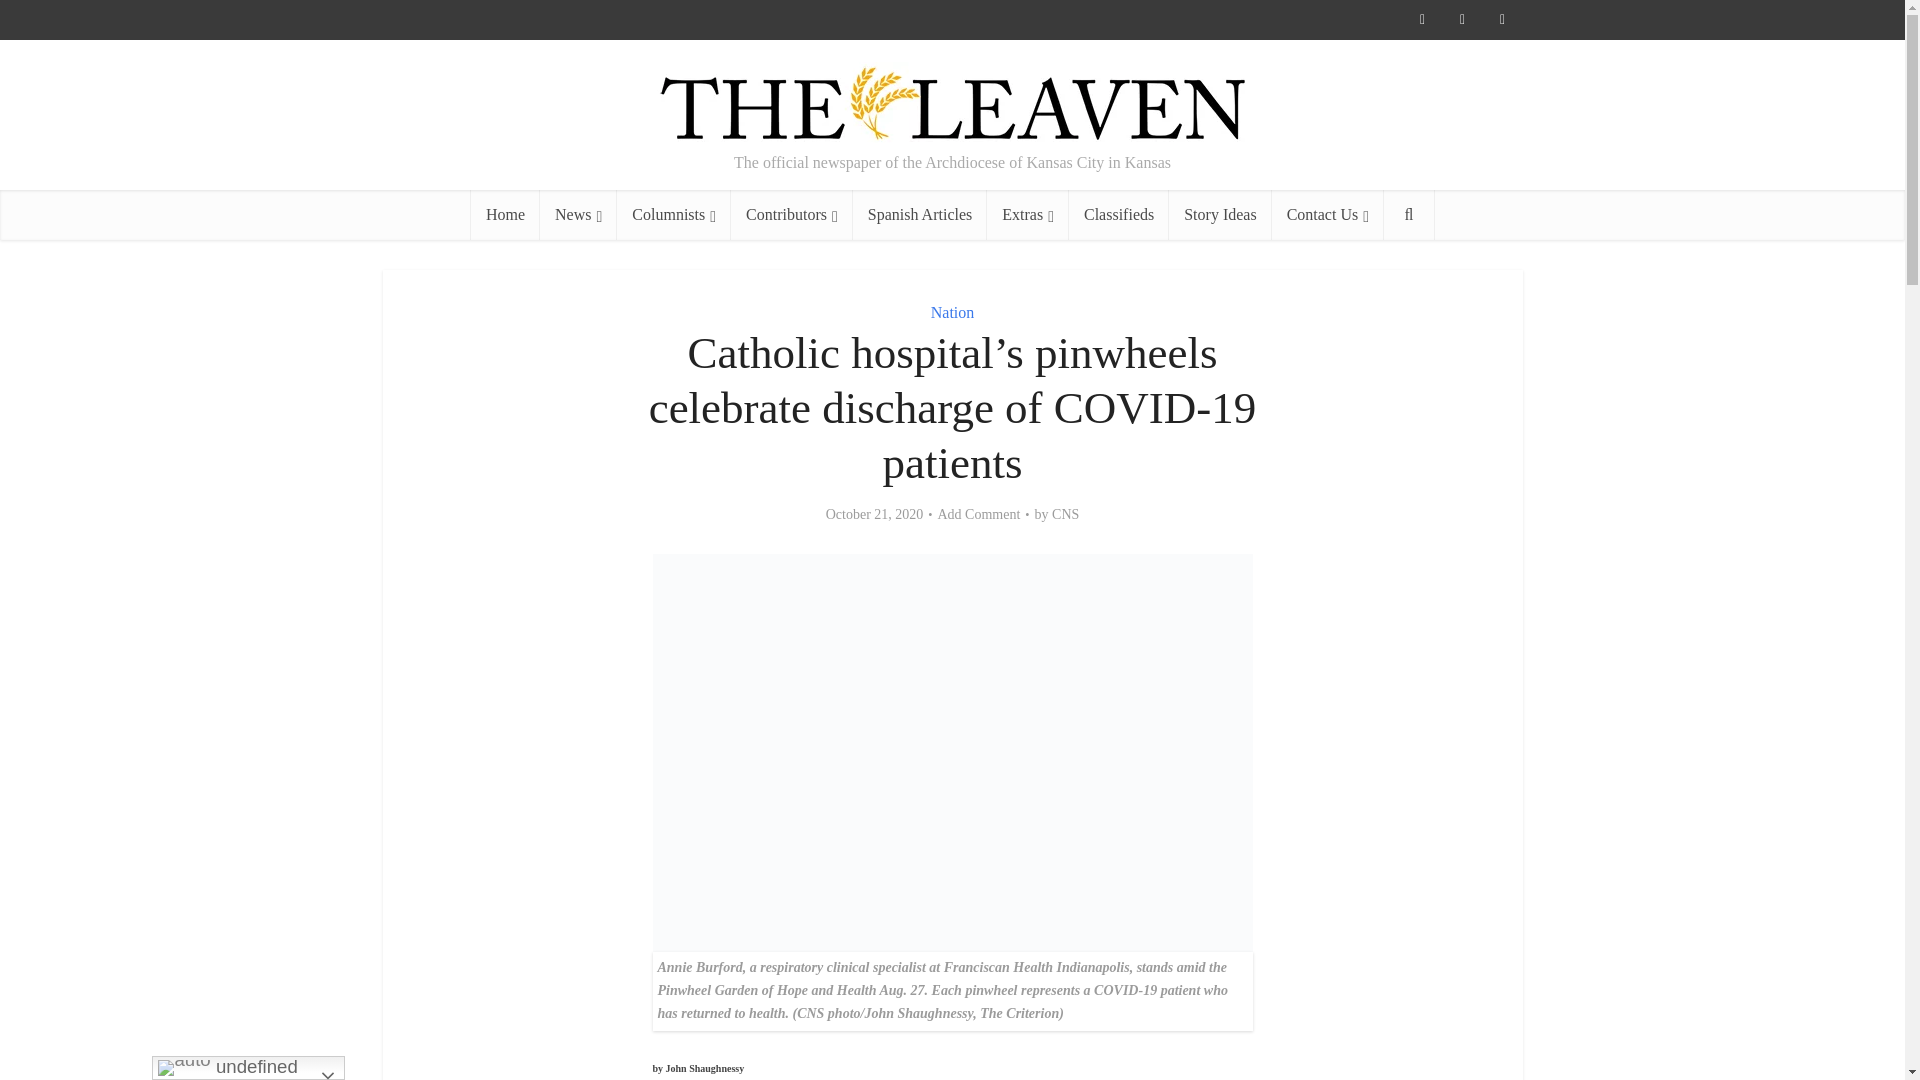 This screenshot has width=1920, height=1080. I want to click on None, so click(578, 214).